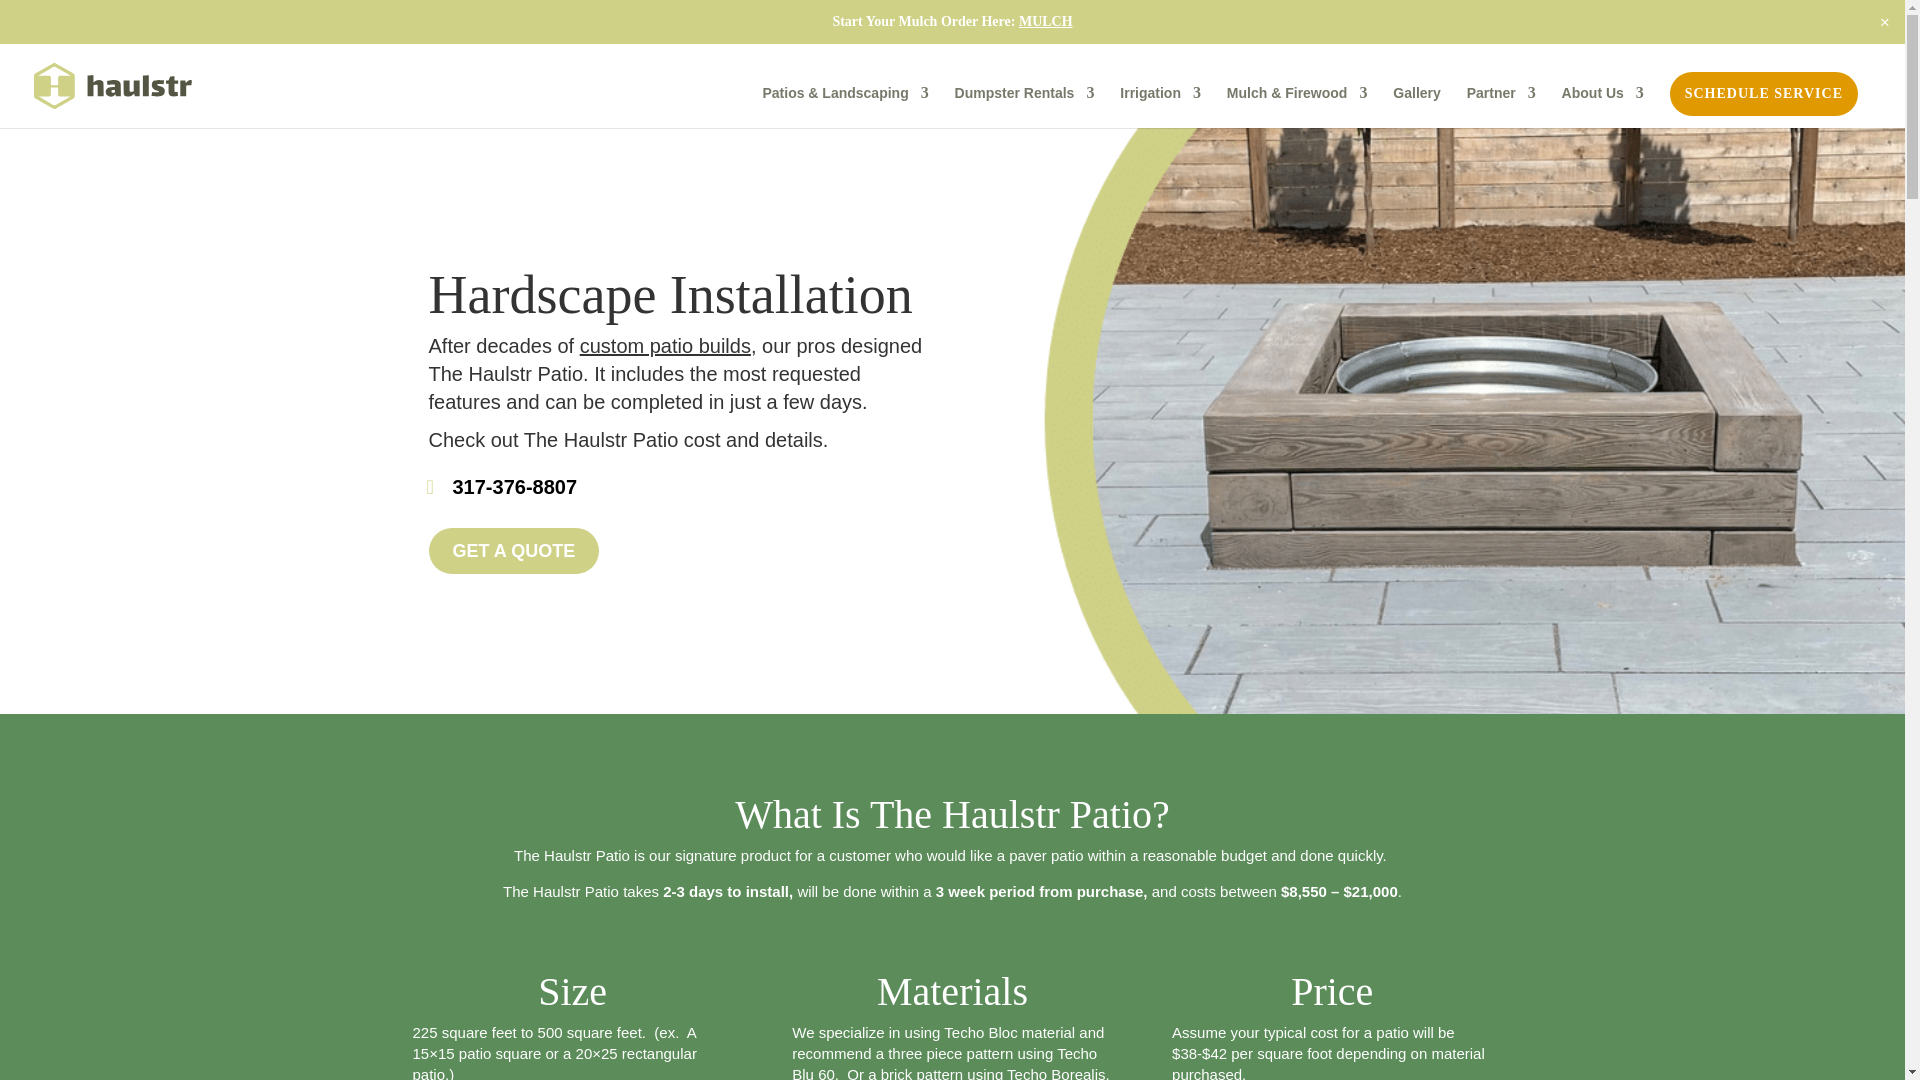  I want to click on SCHEDULE SERVICE, so click(1764, 94).